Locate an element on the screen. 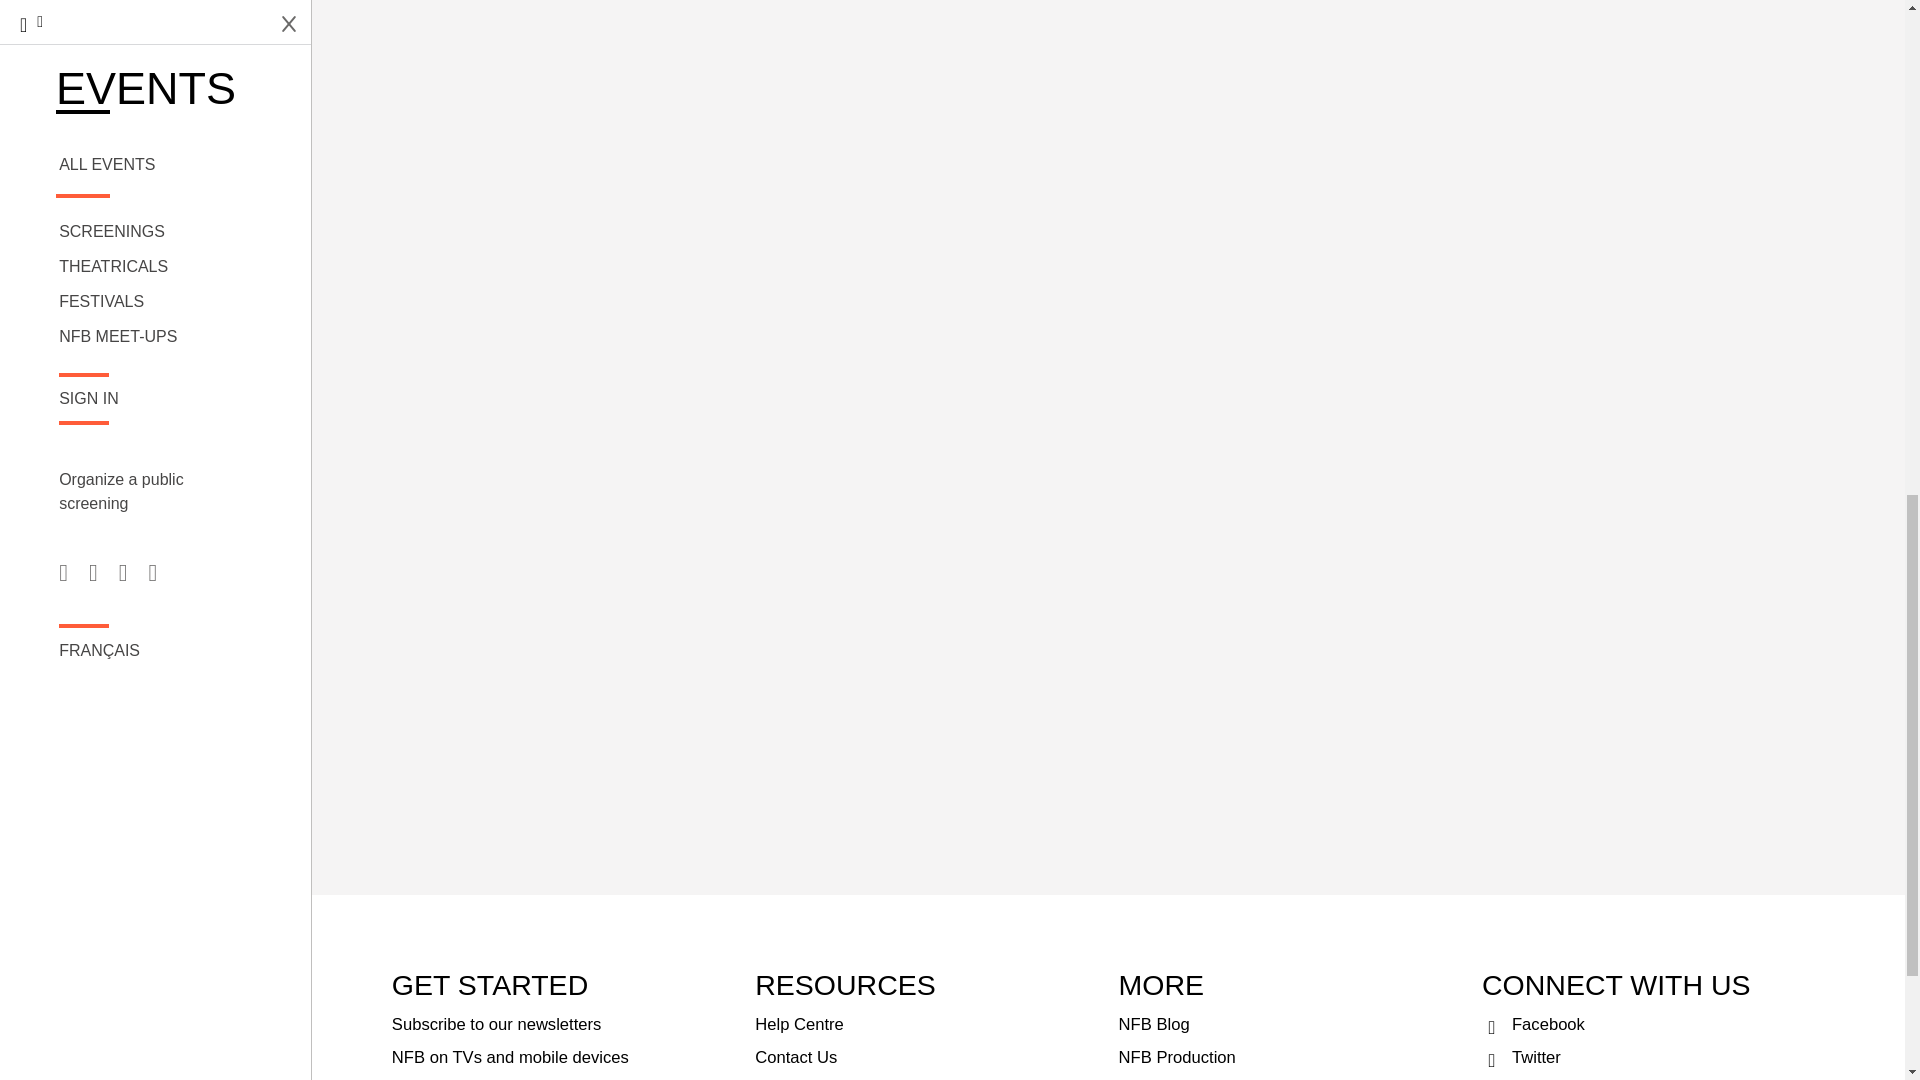 This screenshot has width=1920, height=1080. NFB Distribution is located at coordinates (1290, 1076).